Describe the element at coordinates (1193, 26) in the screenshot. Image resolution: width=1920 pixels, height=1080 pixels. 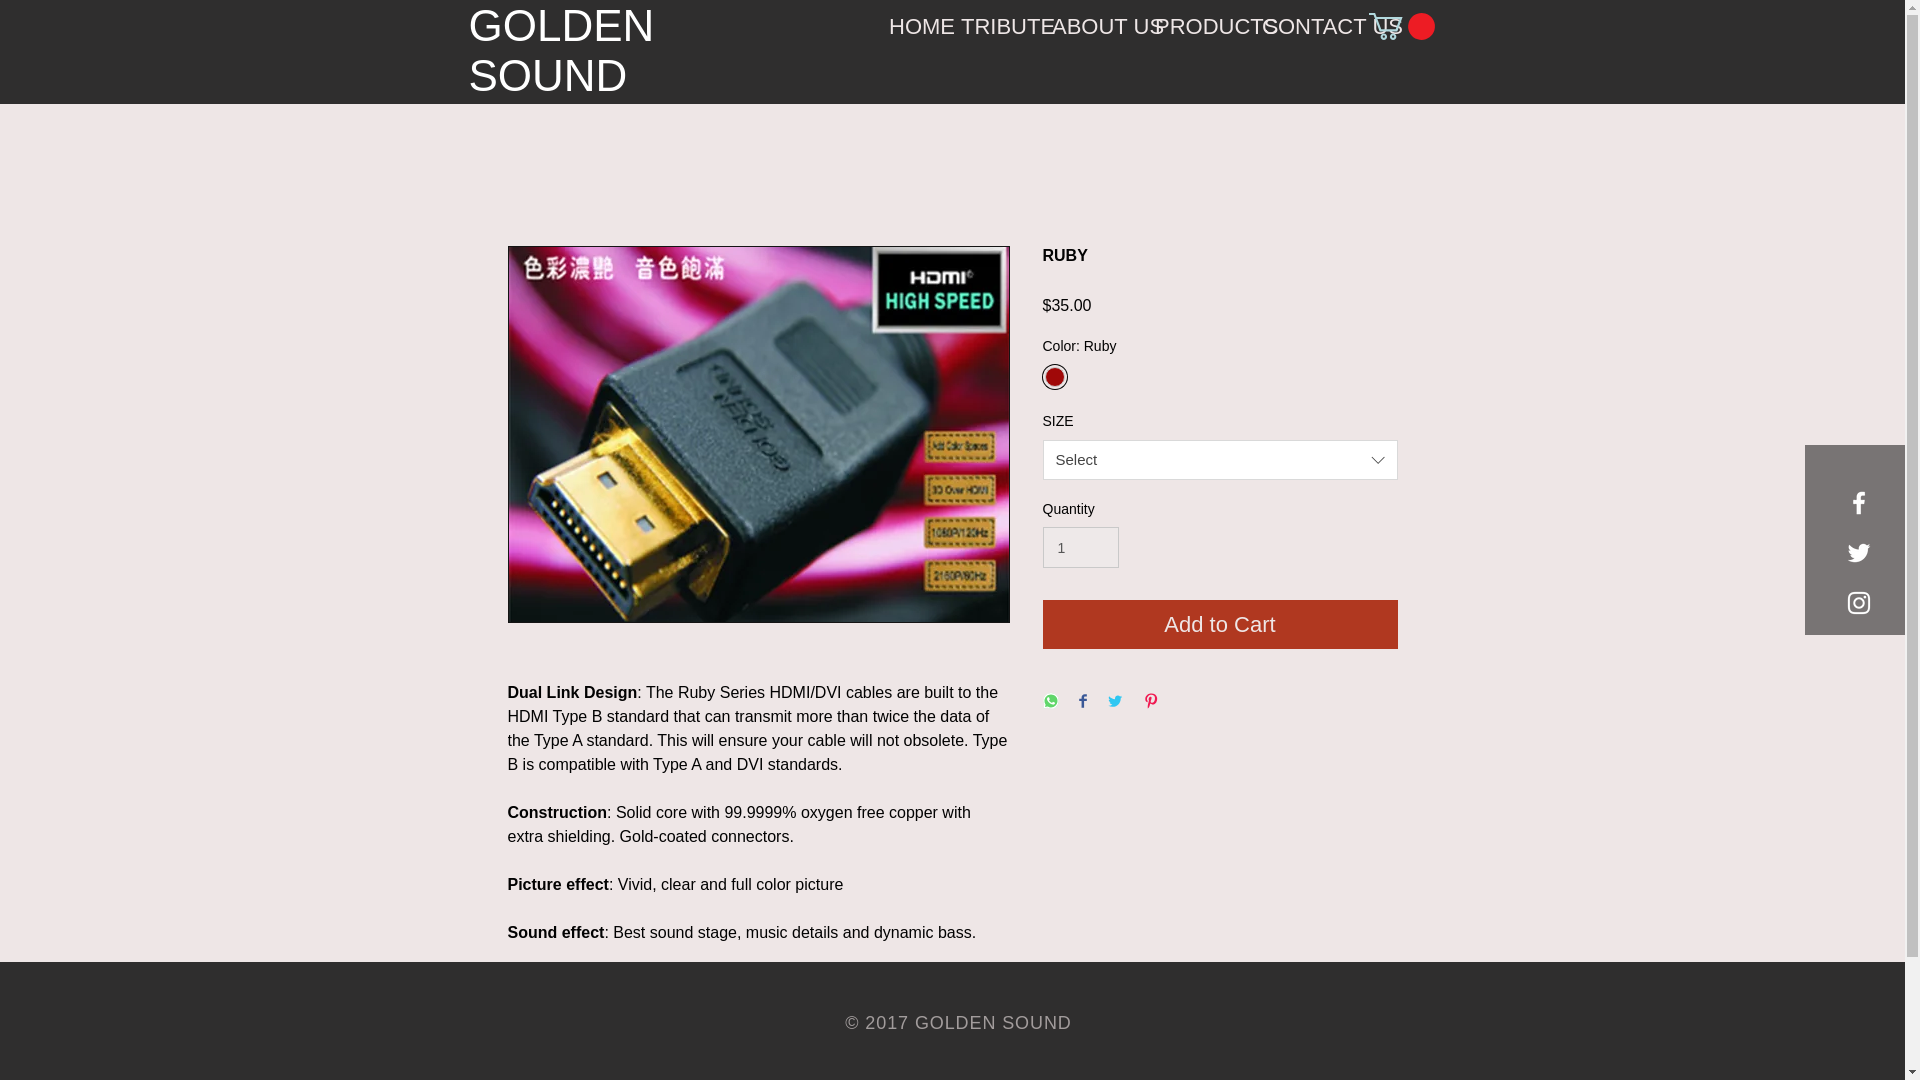
I see `PRODUCTS` at that location.